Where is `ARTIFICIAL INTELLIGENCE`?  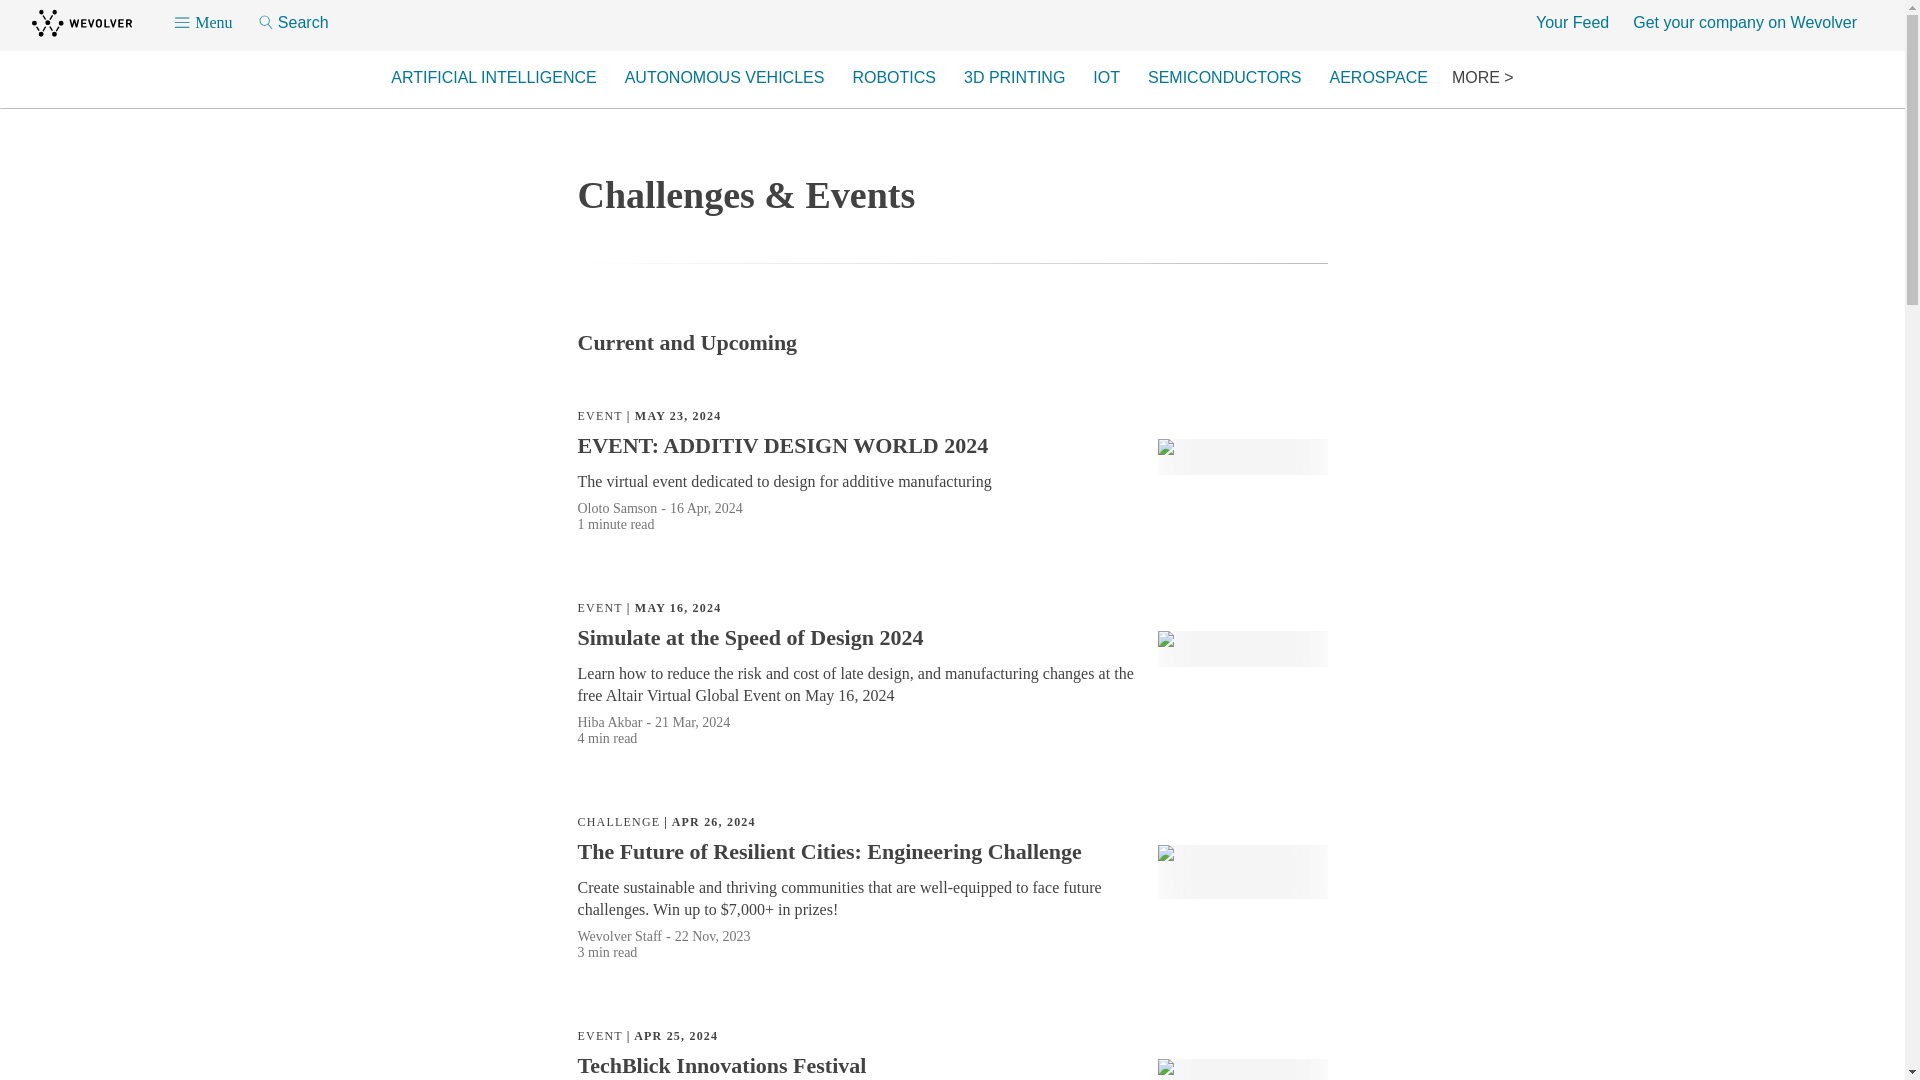
ARTIFICIAL INTELLIGENCE is located at coordinates (493, 78).